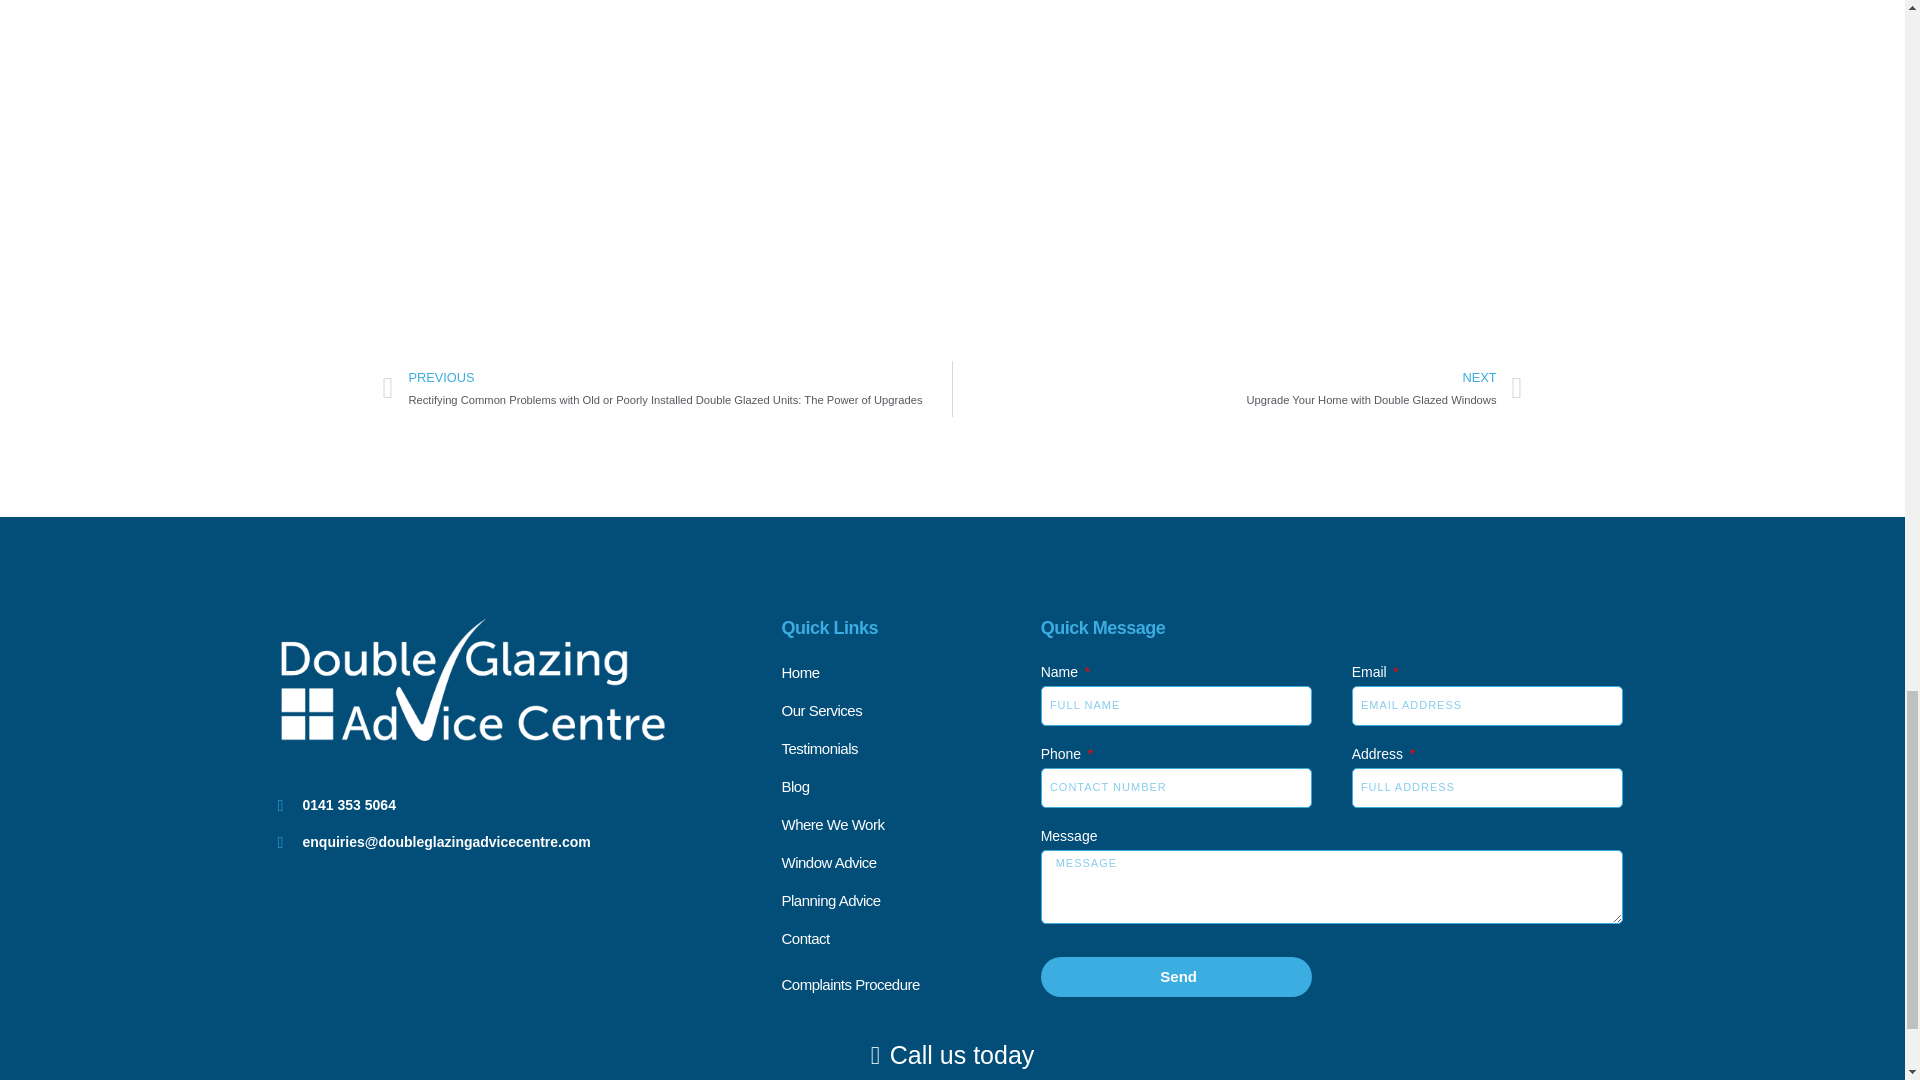 The width and height of the screenshot is (1920, 1080). What do you see at coordinates (530, 805) in the screenshot?
I see `Blog` at bounding box center [530, 805].